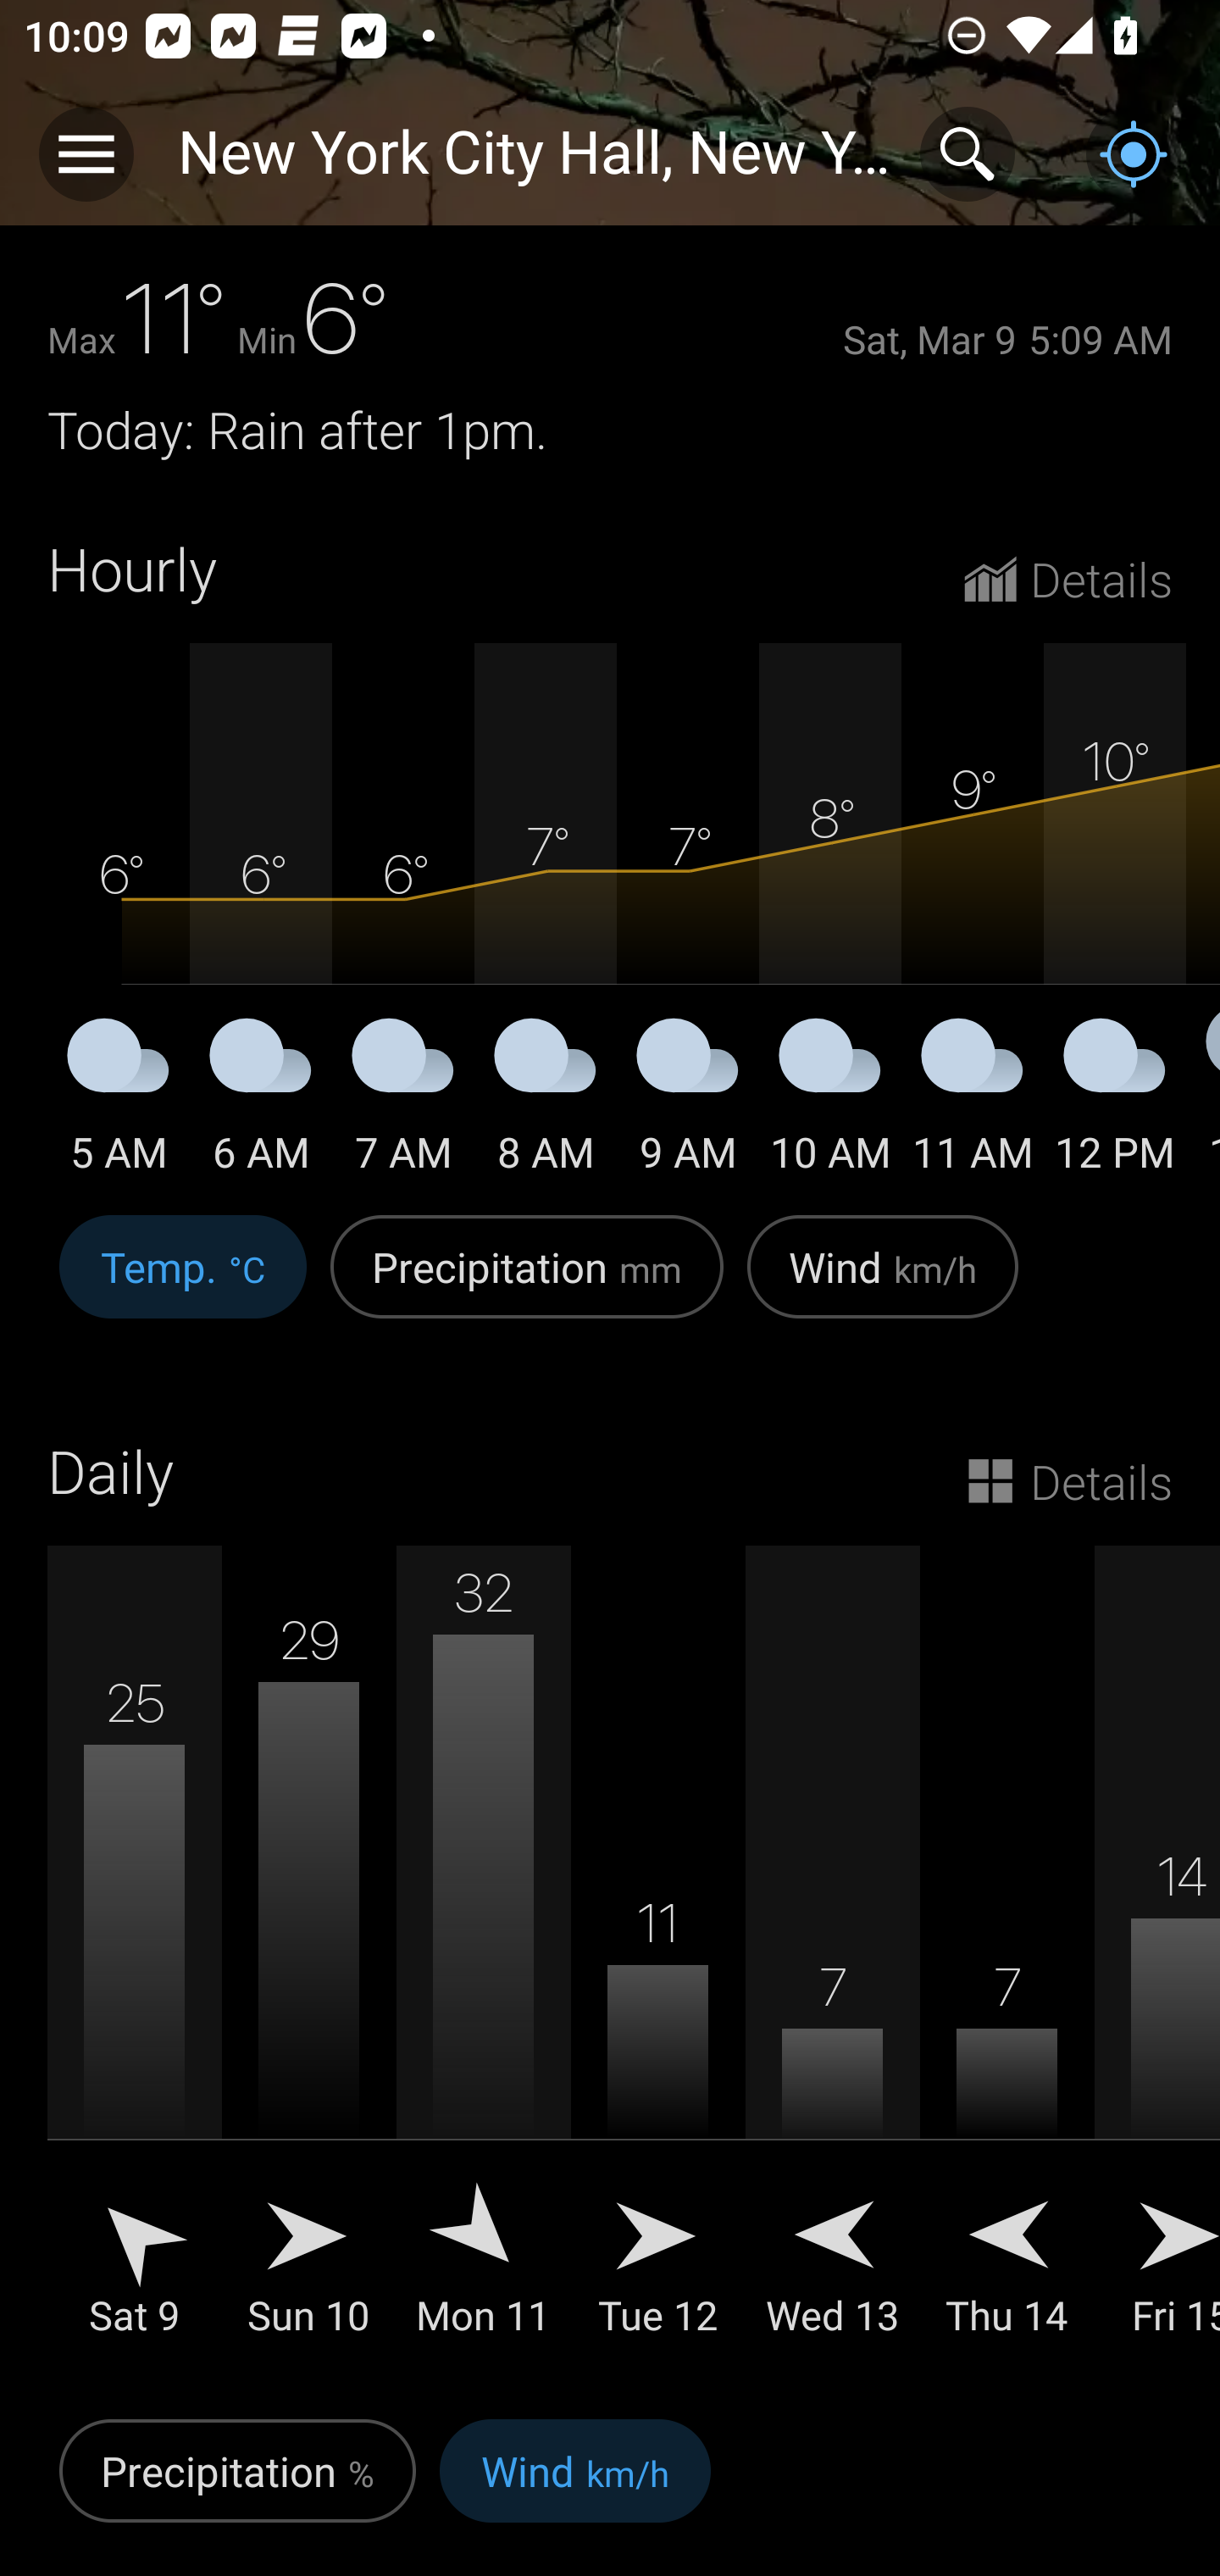  I want to click on 25  Sat 9, so click(135, 1964).